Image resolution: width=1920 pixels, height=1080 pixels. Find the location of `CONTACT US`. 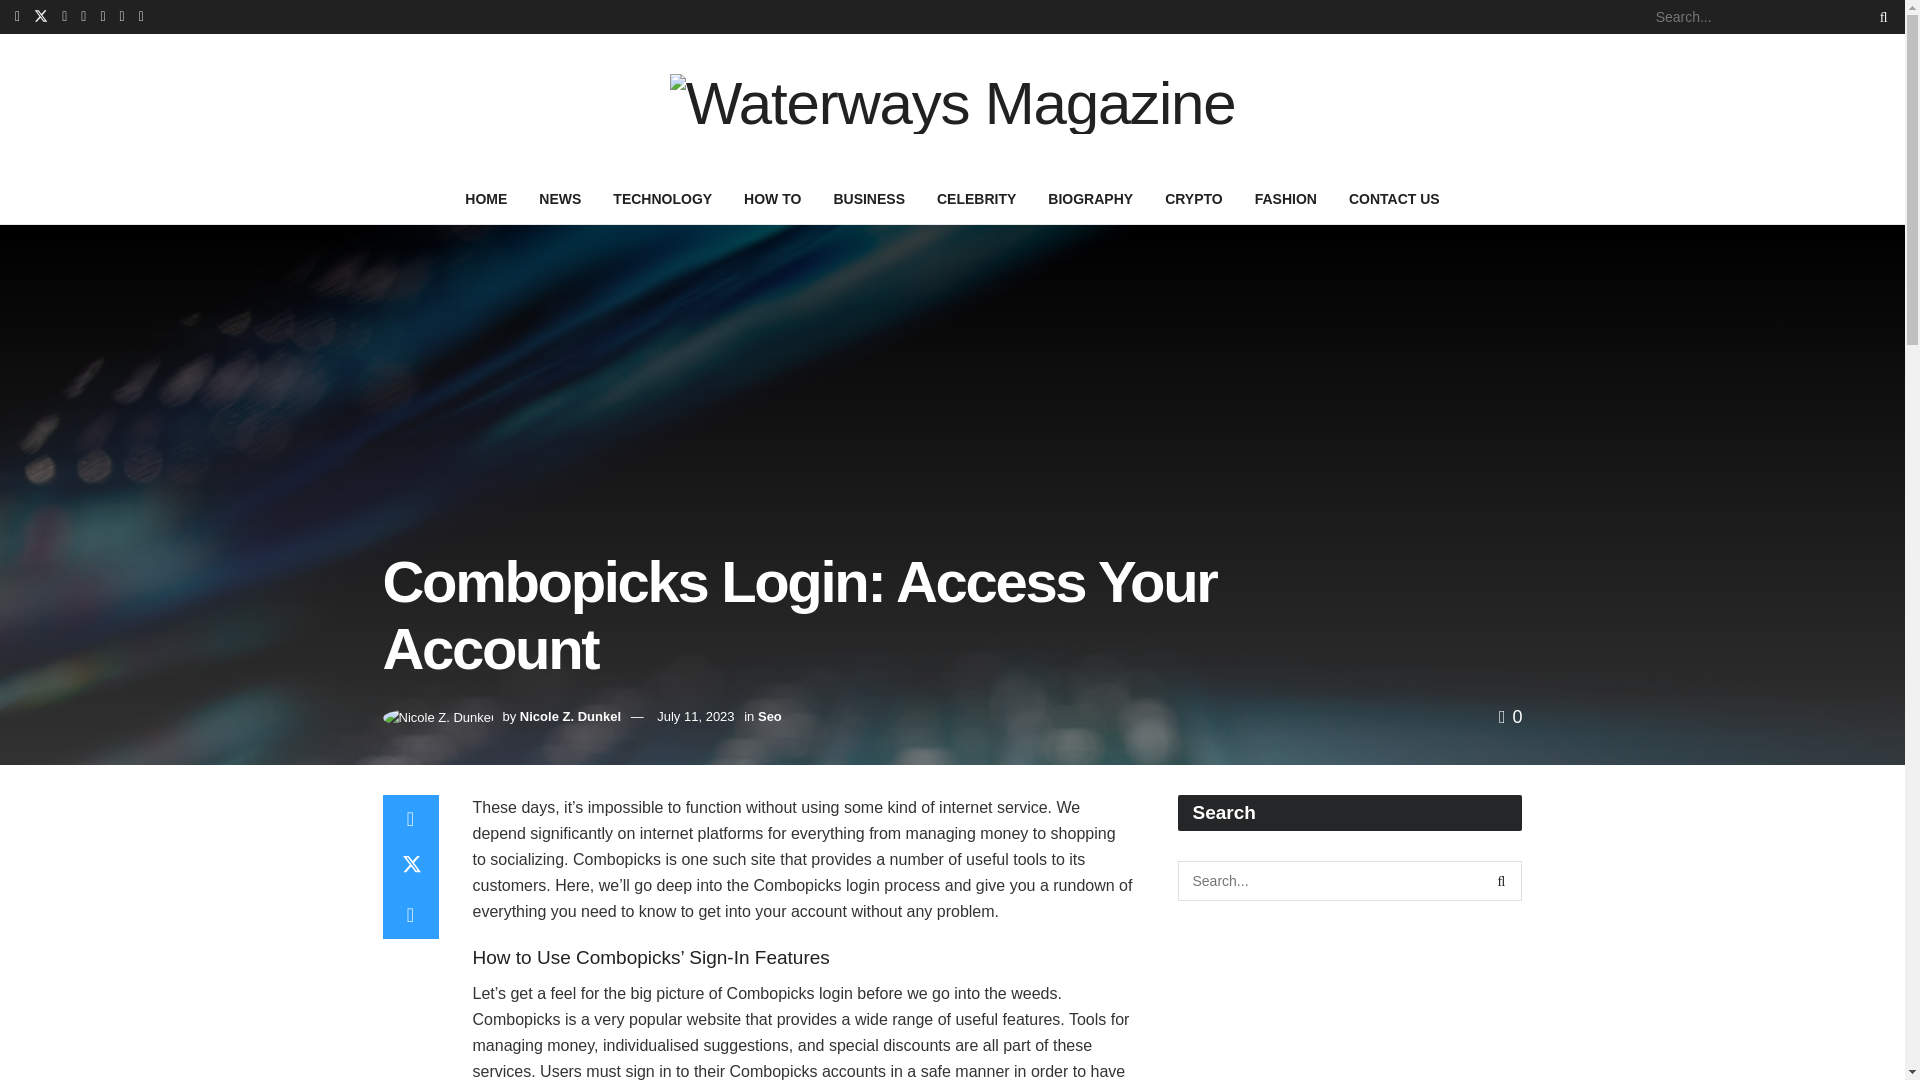

CONTACT US is located at coordinates (1394, 198).